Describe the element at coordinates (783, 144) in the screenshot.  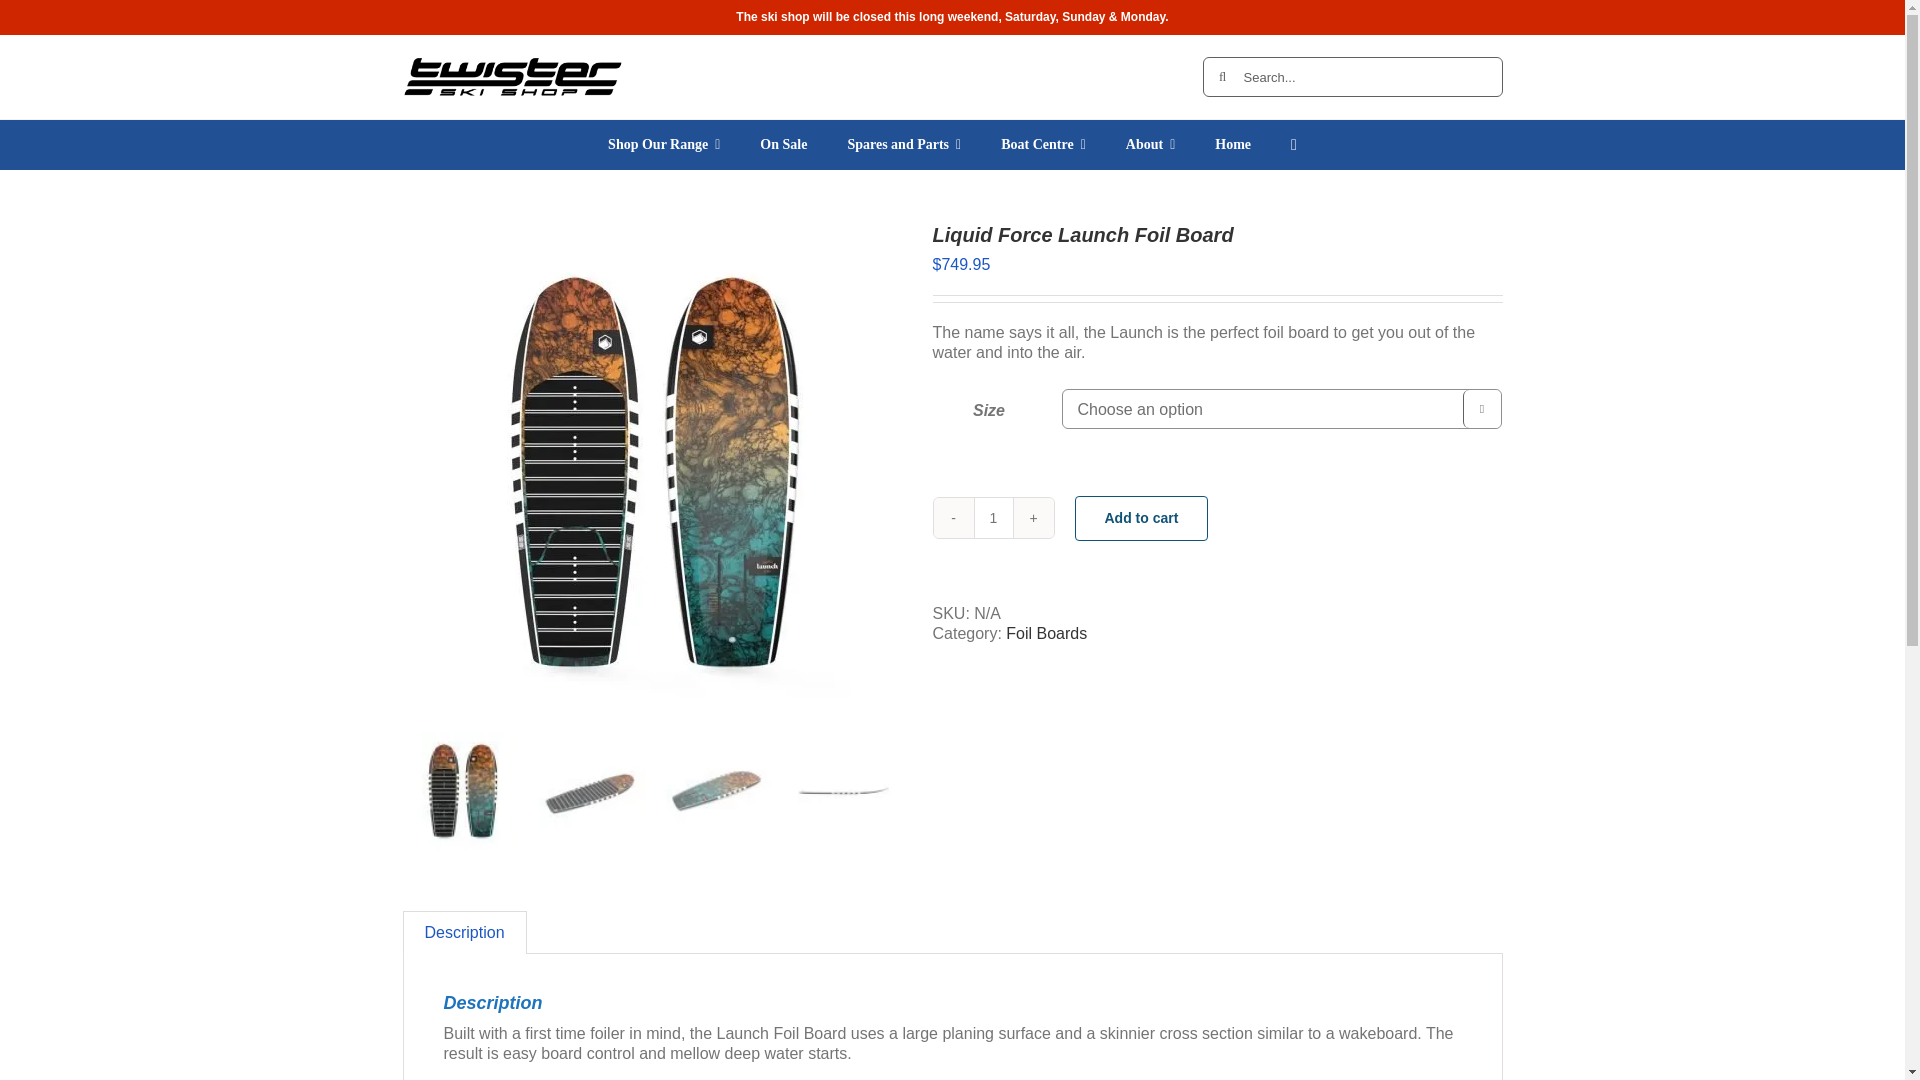
I see `On Sale` at that location.